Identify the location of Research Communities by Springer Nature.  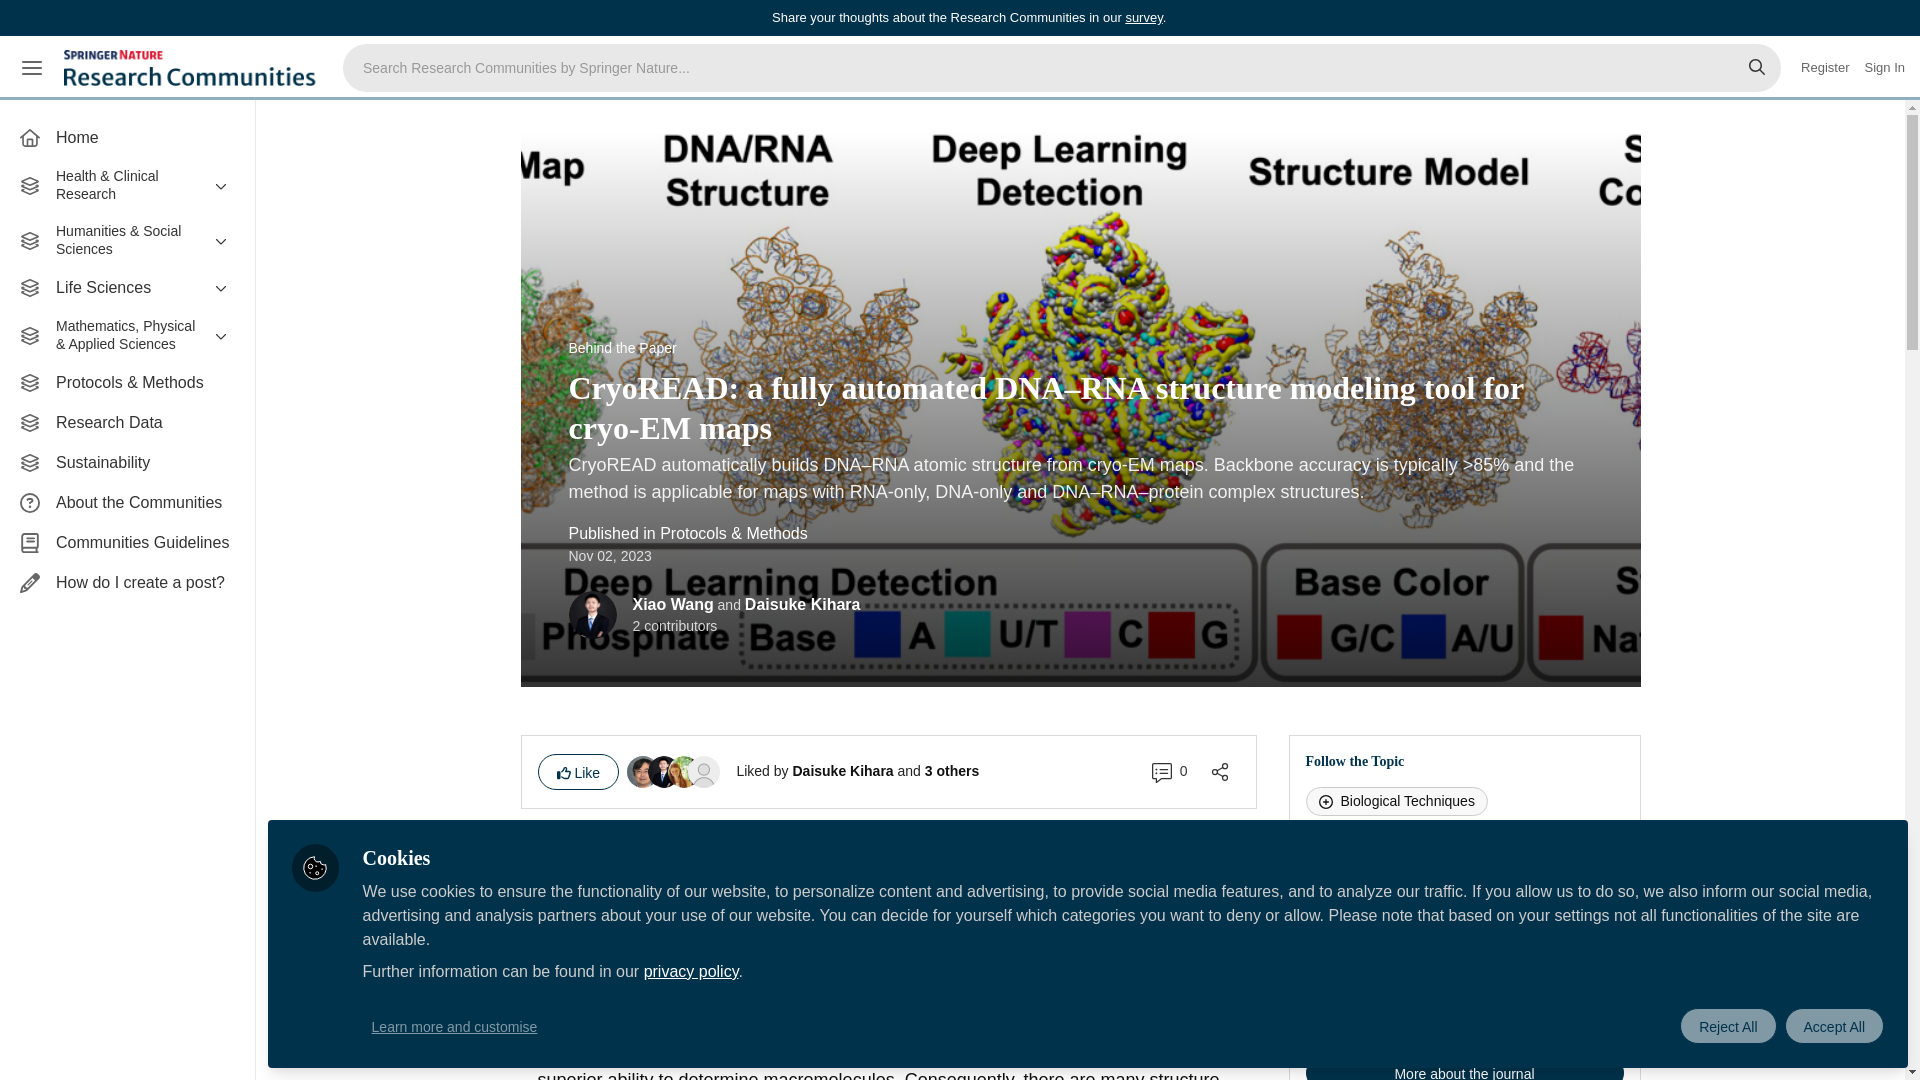
(192, 68).